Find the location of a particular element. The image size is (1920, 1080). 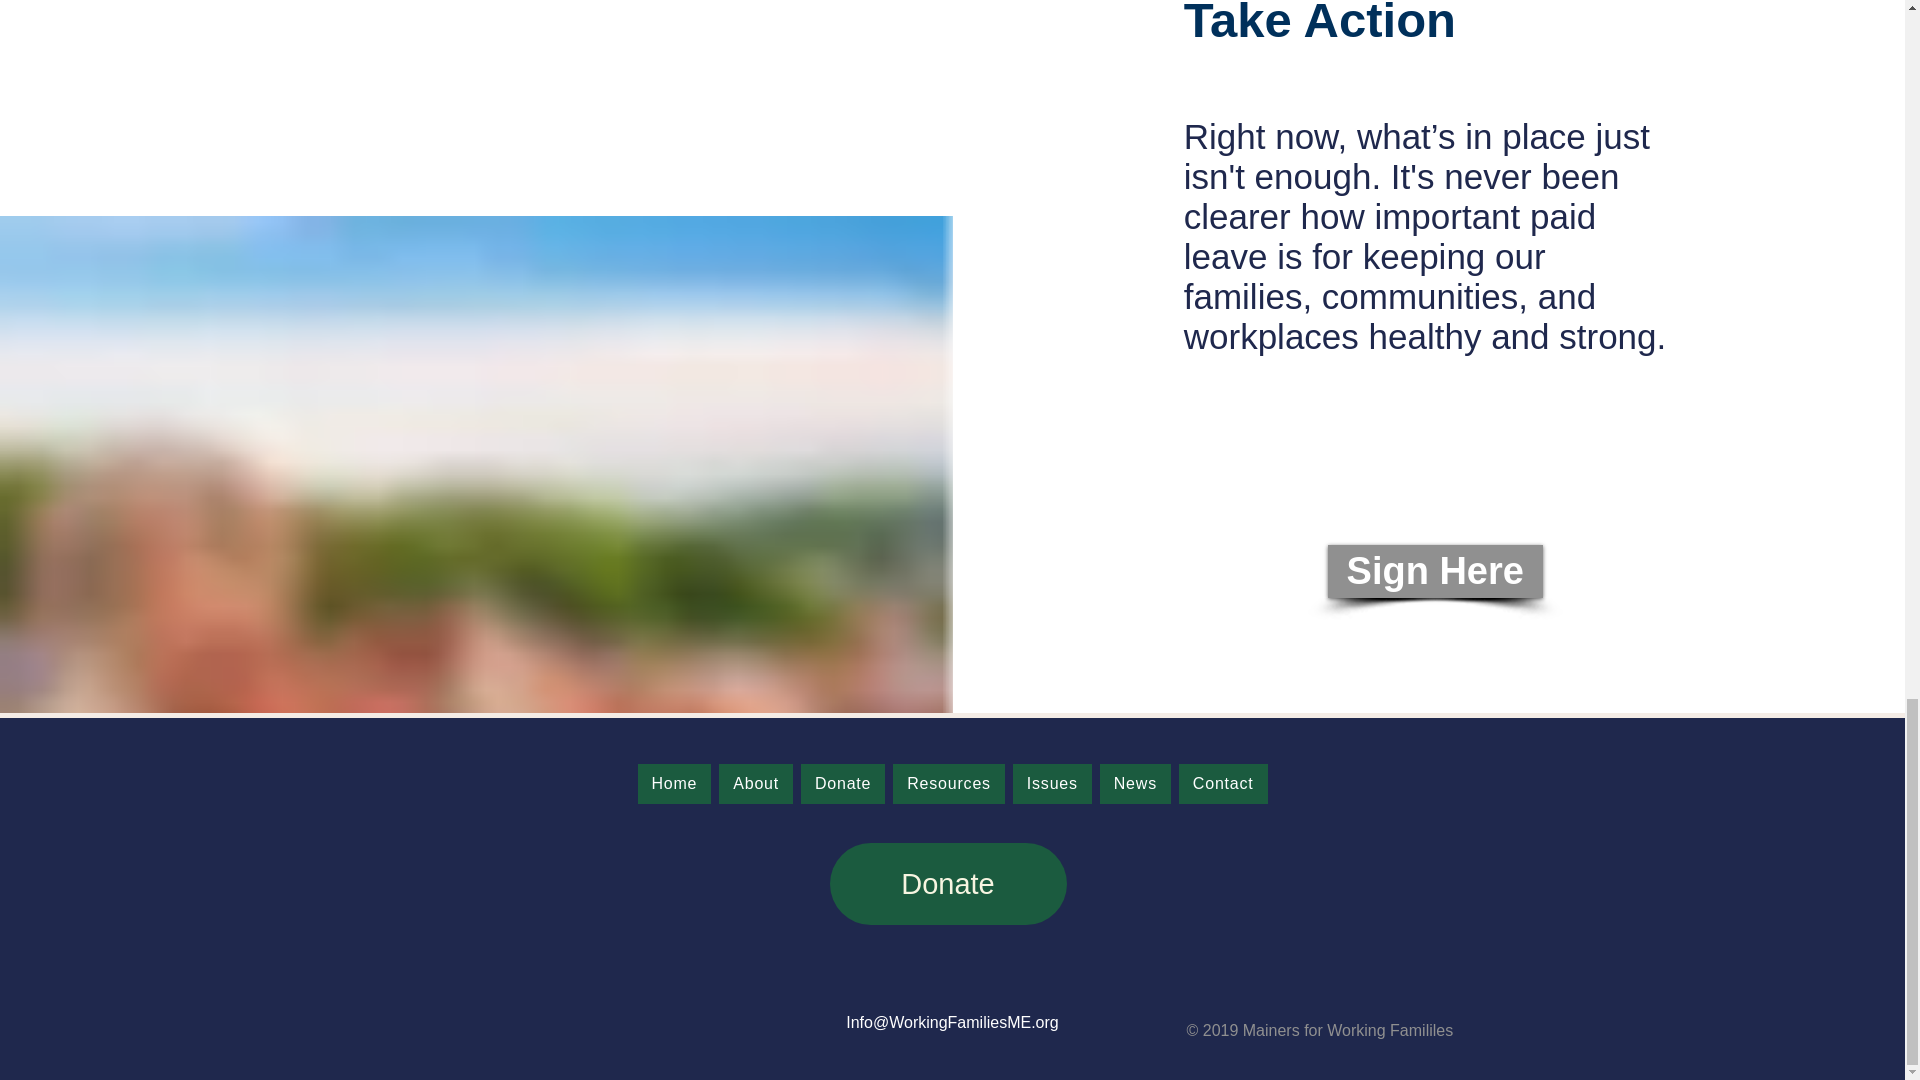

Home is located at coordinates (674, 783).